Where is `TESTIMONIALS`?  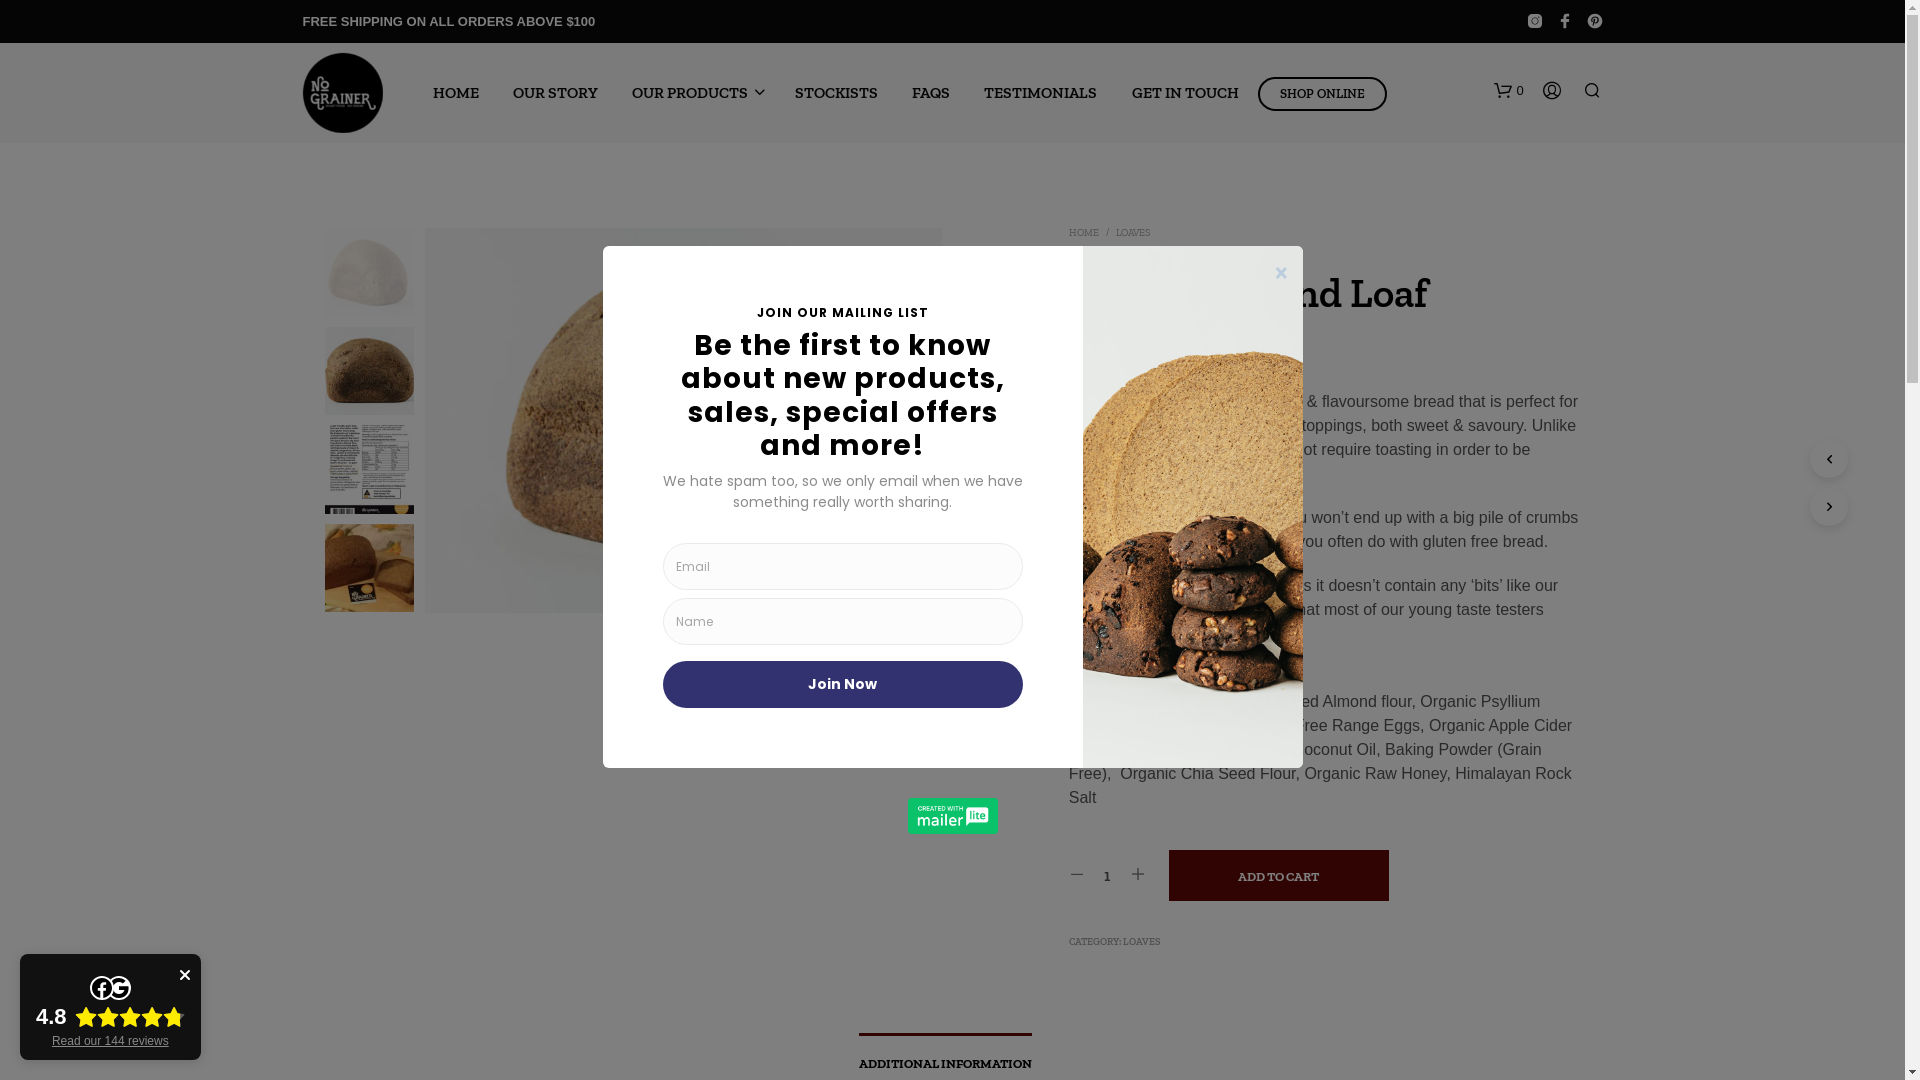 TESTIMONIALS is located at coordinates (1040, 92).